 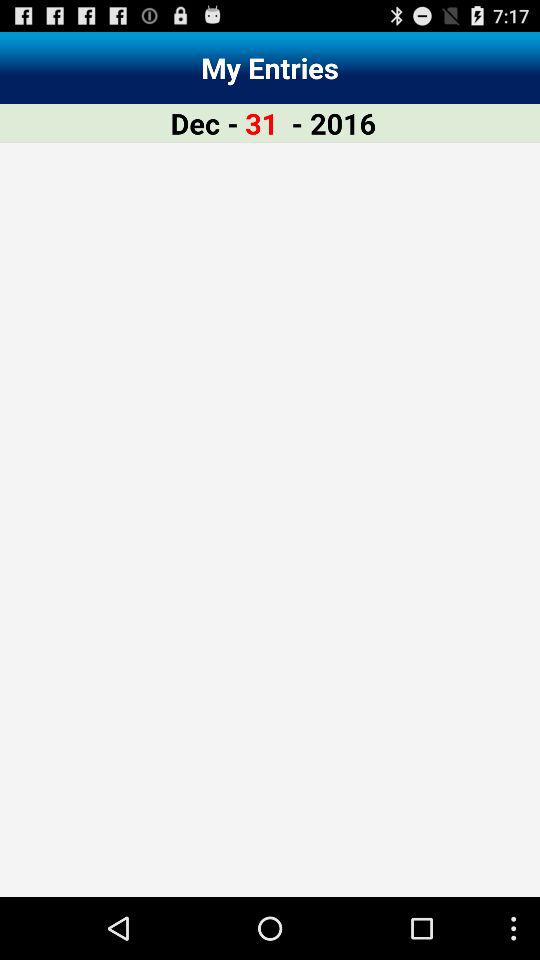 I want to click on select the 31 icon, so click(x=262, y=122).